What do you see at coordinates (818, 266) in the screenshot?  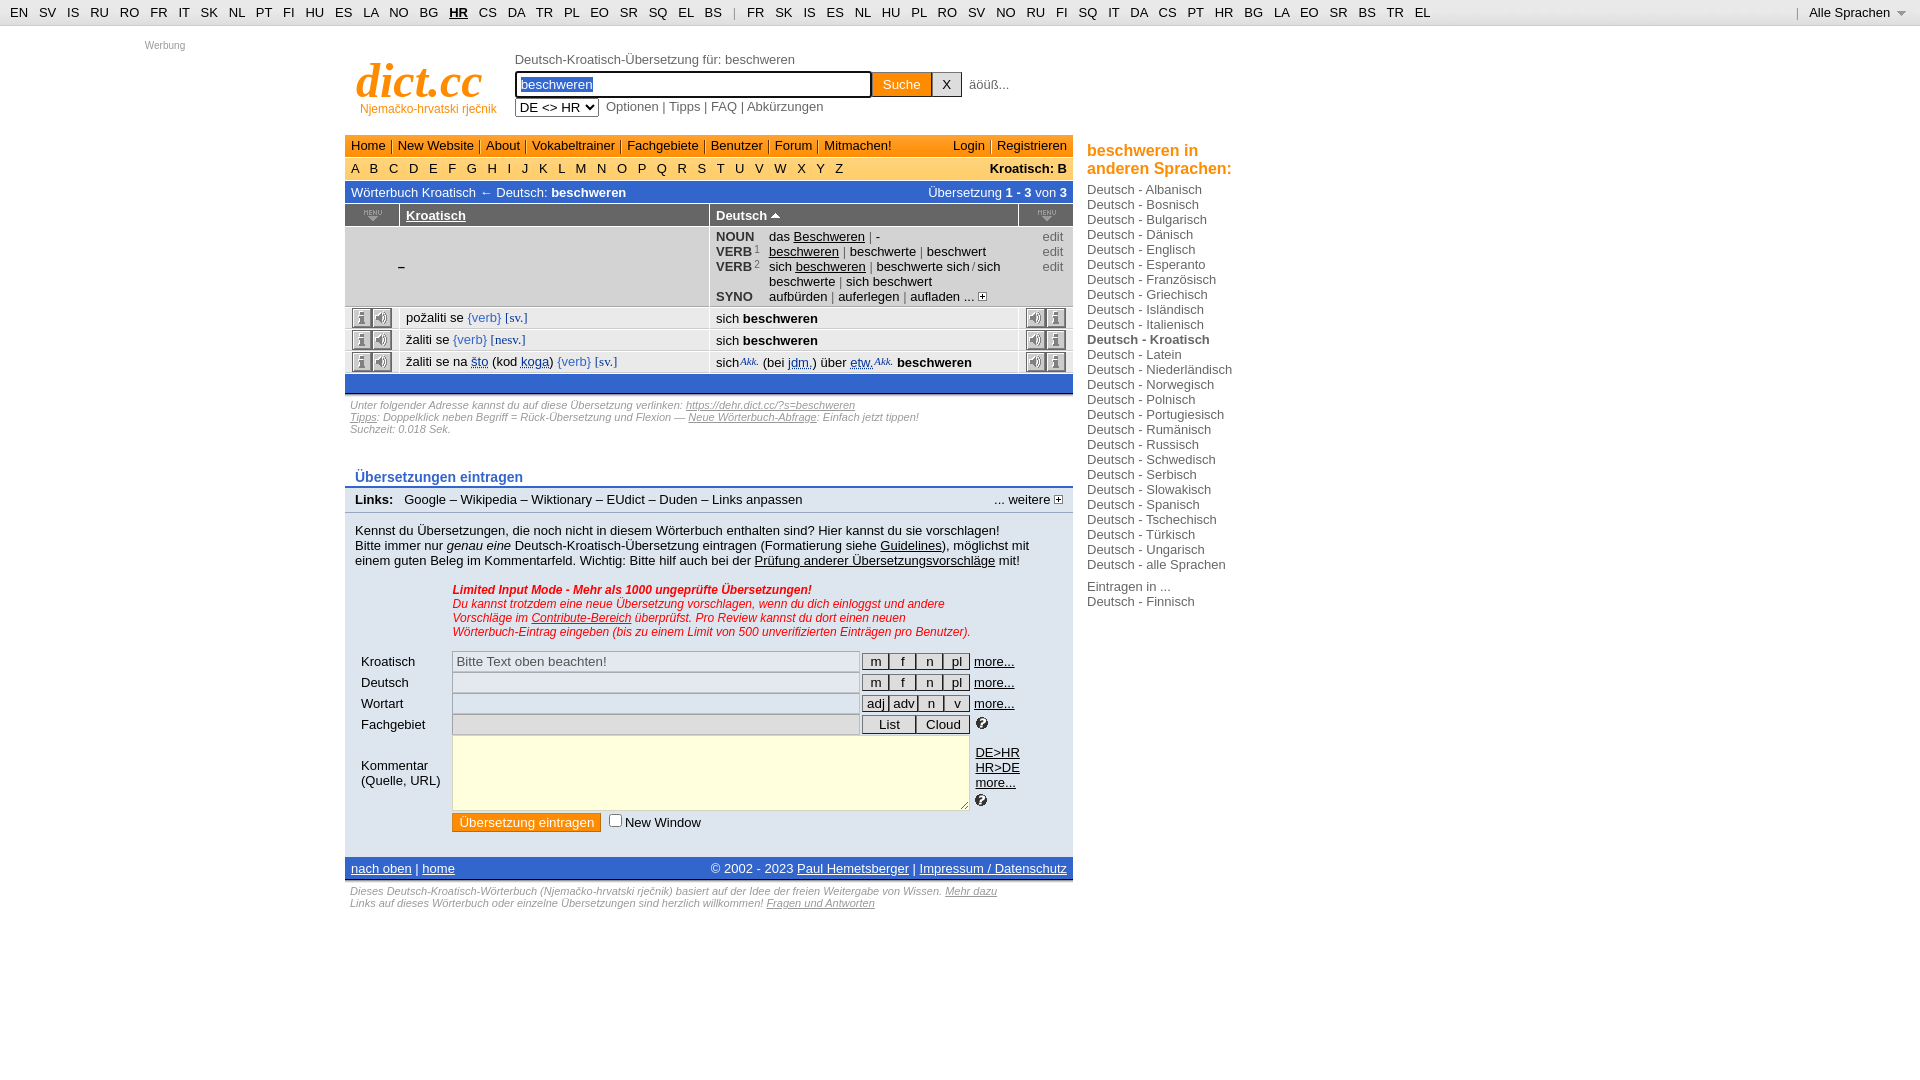 I see `sich beschweren` at bounding box center [818, 266].